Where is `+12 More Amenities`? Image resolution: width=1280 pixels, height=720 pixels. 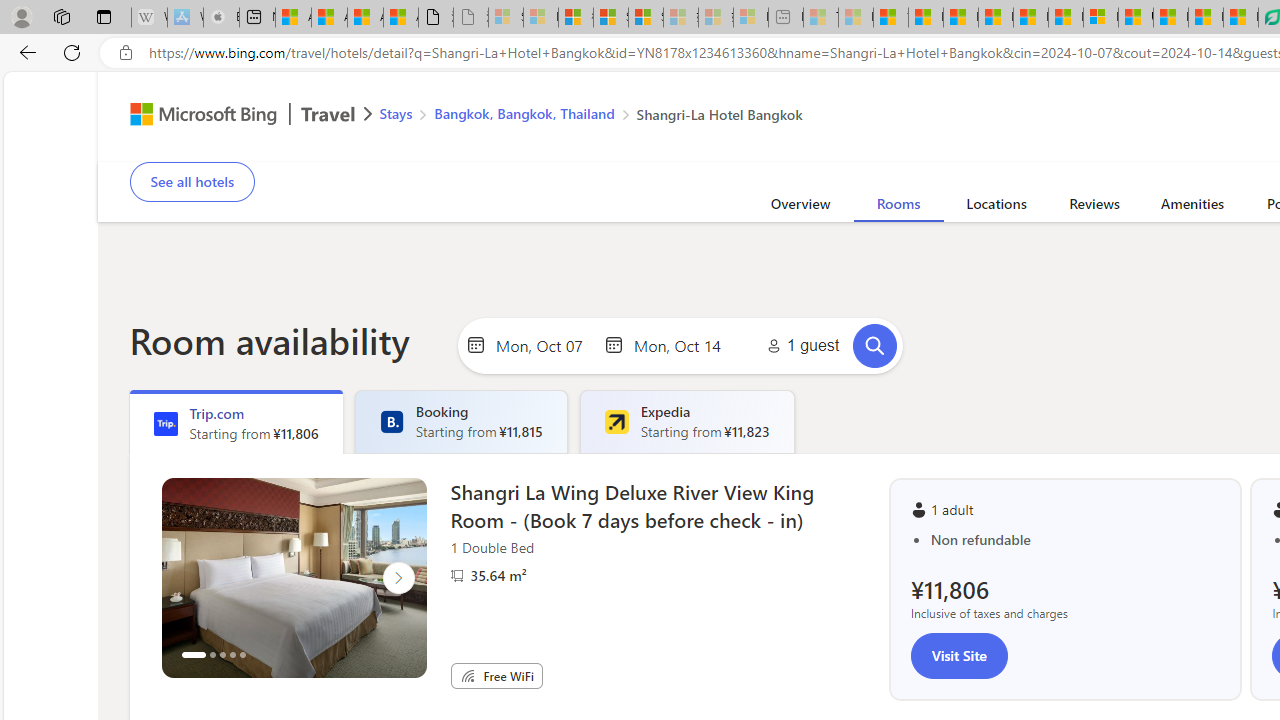
+12 More Amenities is located at coordinates (1101, 162).